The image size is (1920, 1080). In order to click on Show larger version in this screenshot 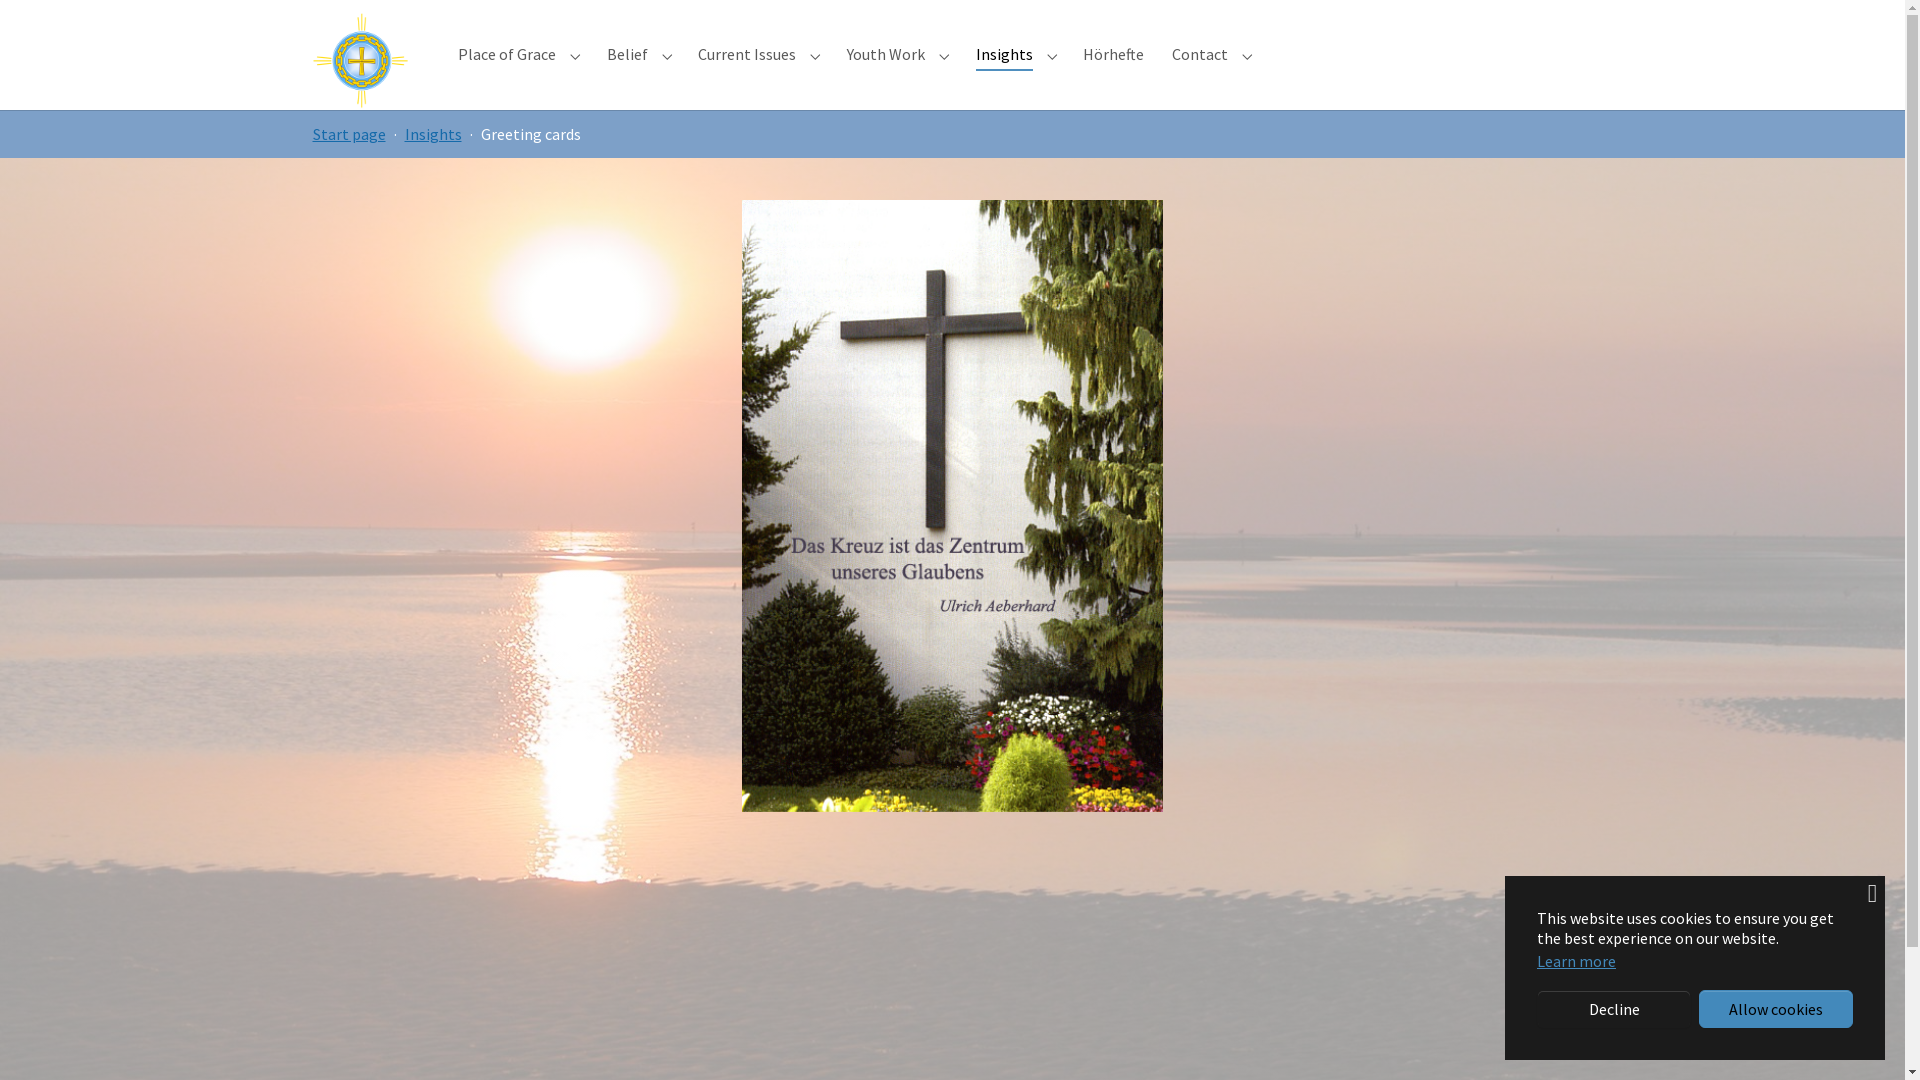, I will do `click(952, 640)`.